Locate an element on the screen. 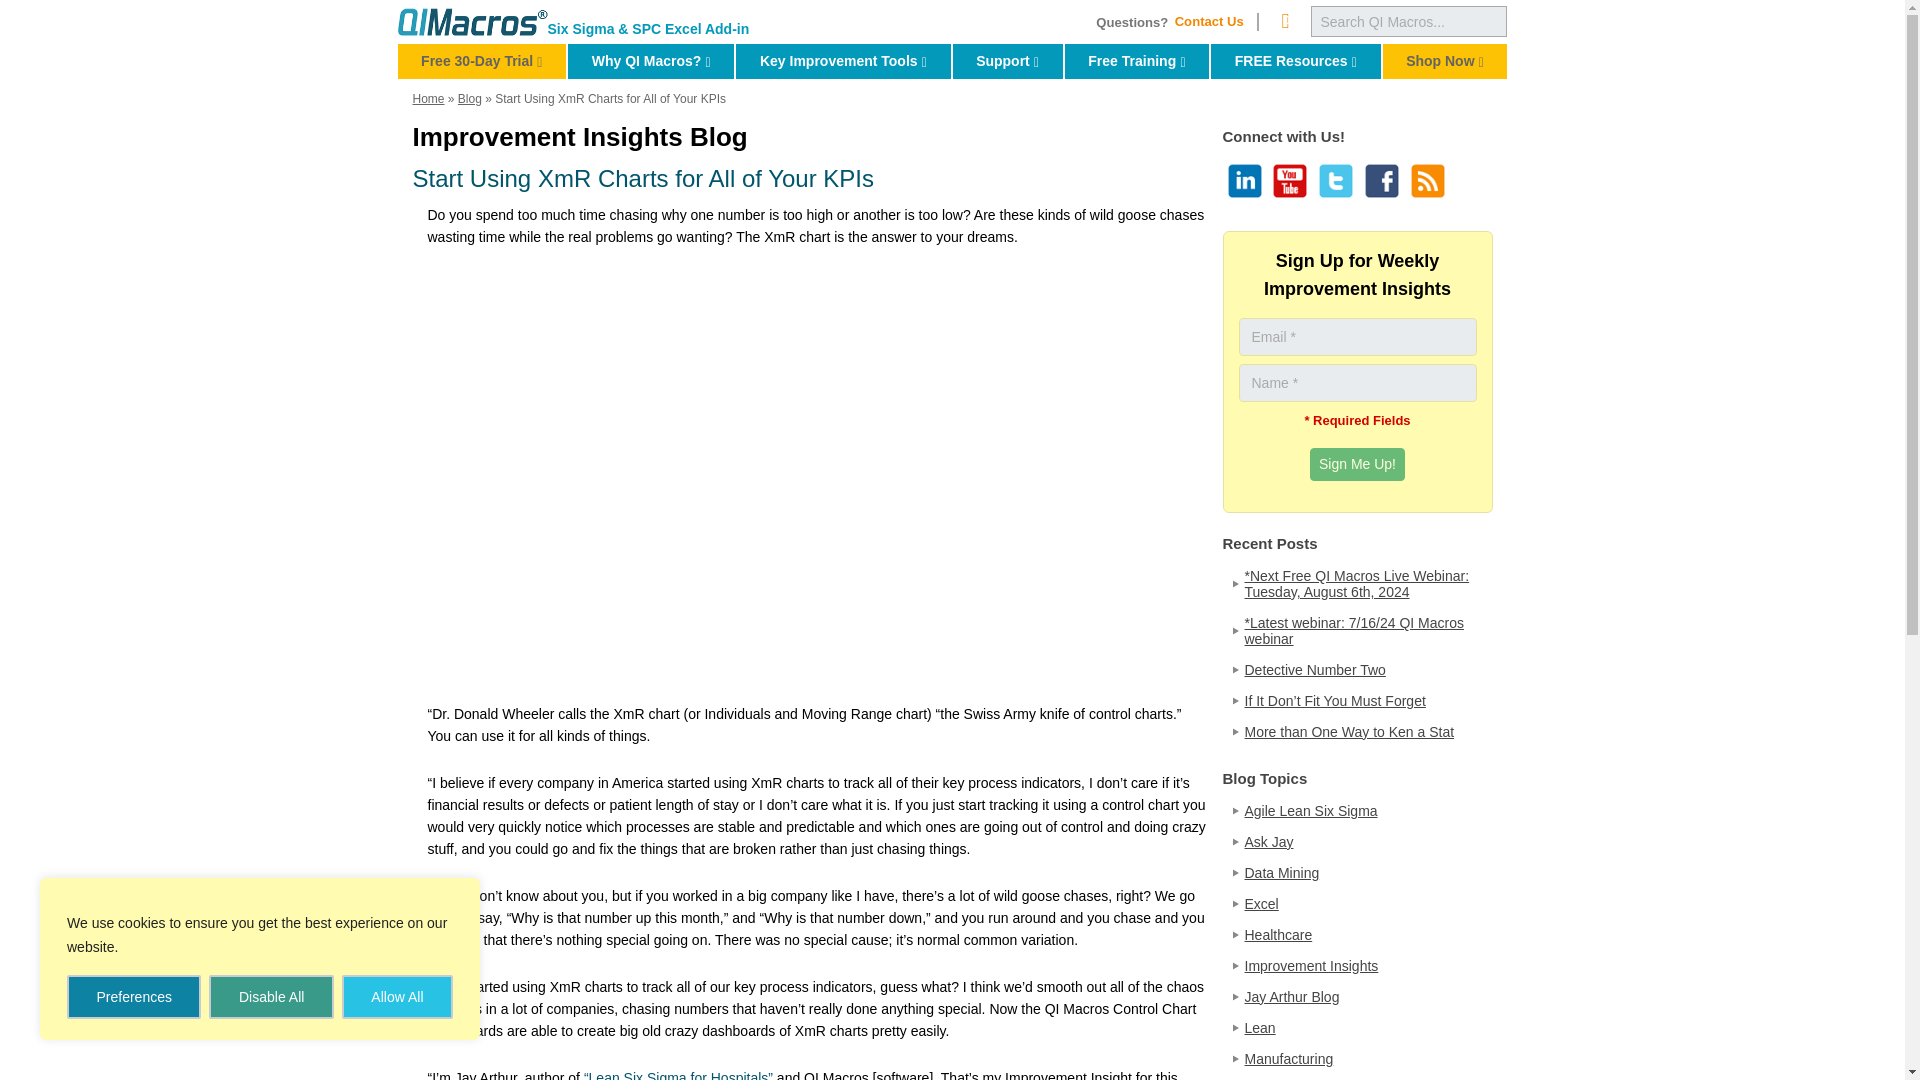 Image resolution: width=1920 pixels, height=1080 pixels. Connect with us on Twitter is located at coordinates (1334, 179).